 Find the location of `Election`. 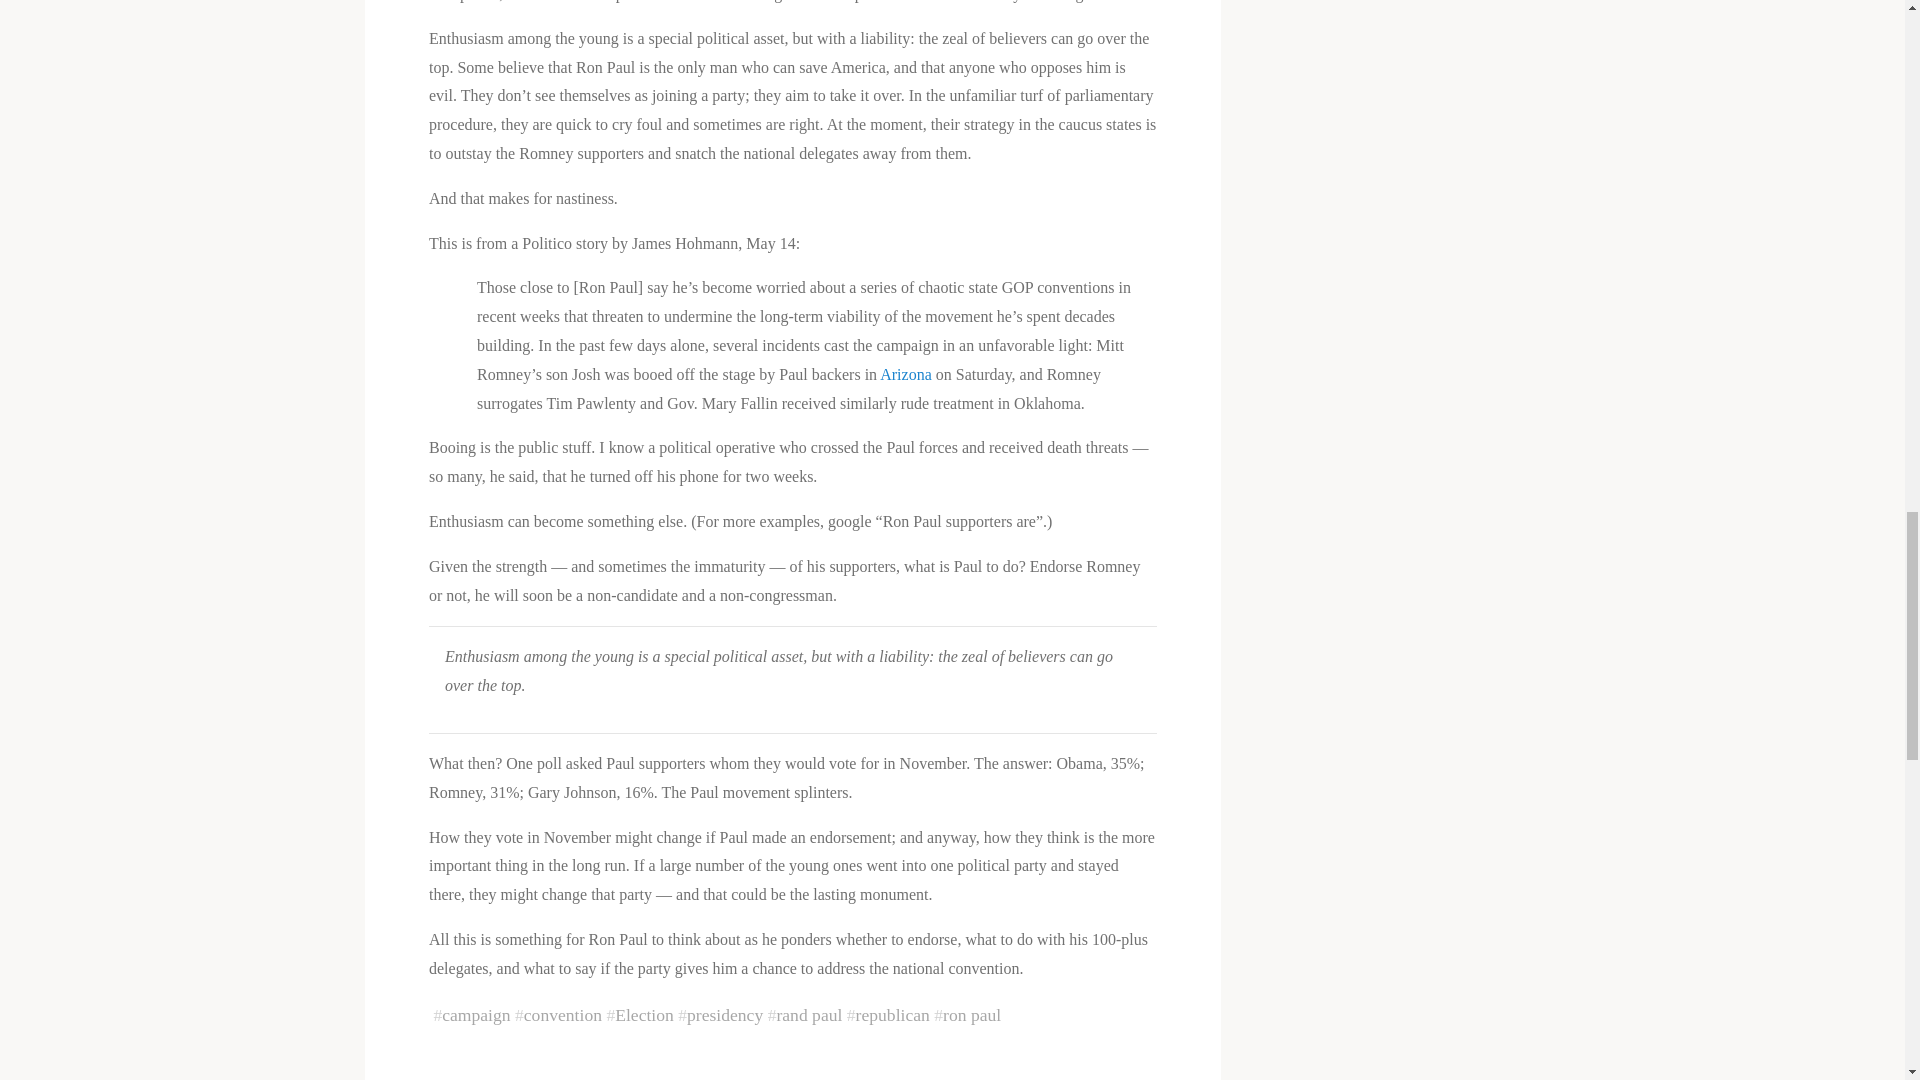

Election is located at coordinates (644, 1014).